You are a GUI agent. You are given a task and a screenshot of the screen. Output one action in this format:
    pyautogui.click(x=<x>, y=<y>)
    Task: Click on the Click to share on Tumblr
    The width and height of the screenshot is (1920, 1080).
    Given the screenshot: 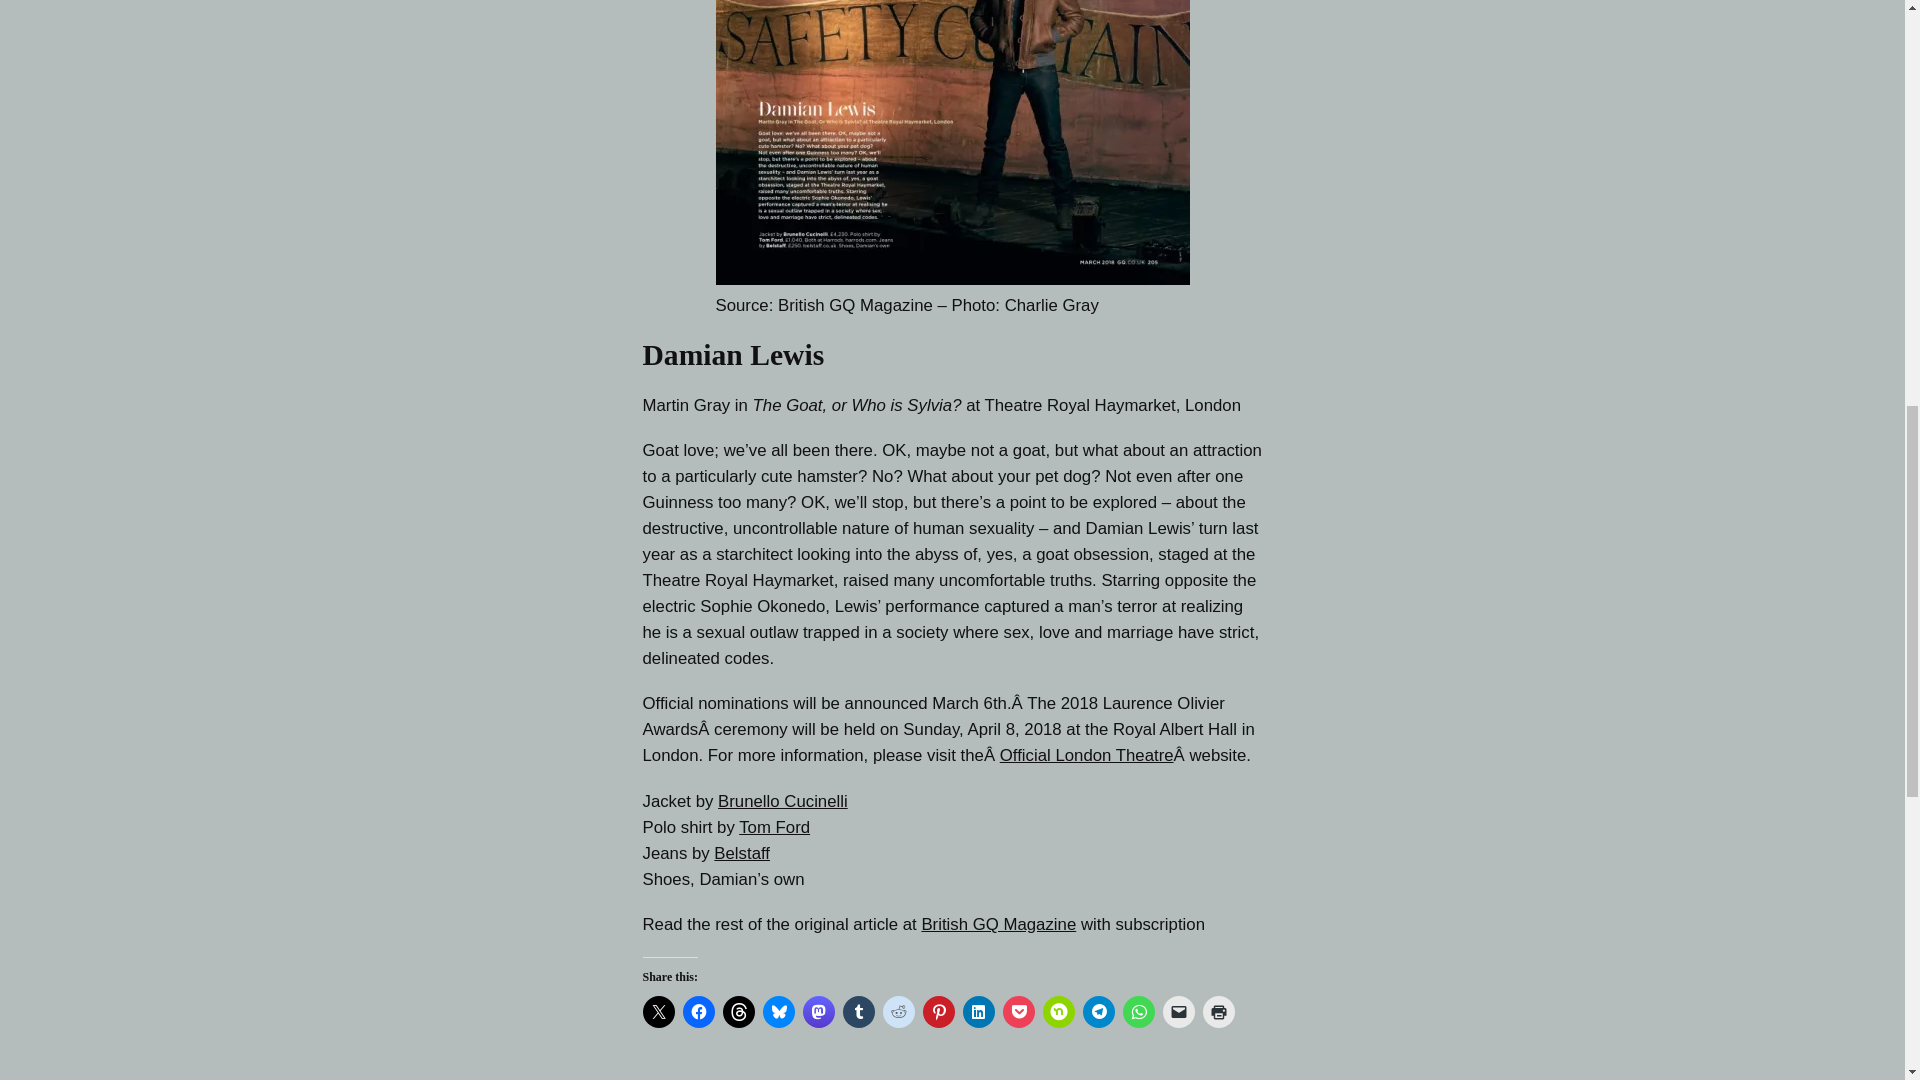 What is the action you would take?
    pyautogui.click(x=858, y=1012)
    